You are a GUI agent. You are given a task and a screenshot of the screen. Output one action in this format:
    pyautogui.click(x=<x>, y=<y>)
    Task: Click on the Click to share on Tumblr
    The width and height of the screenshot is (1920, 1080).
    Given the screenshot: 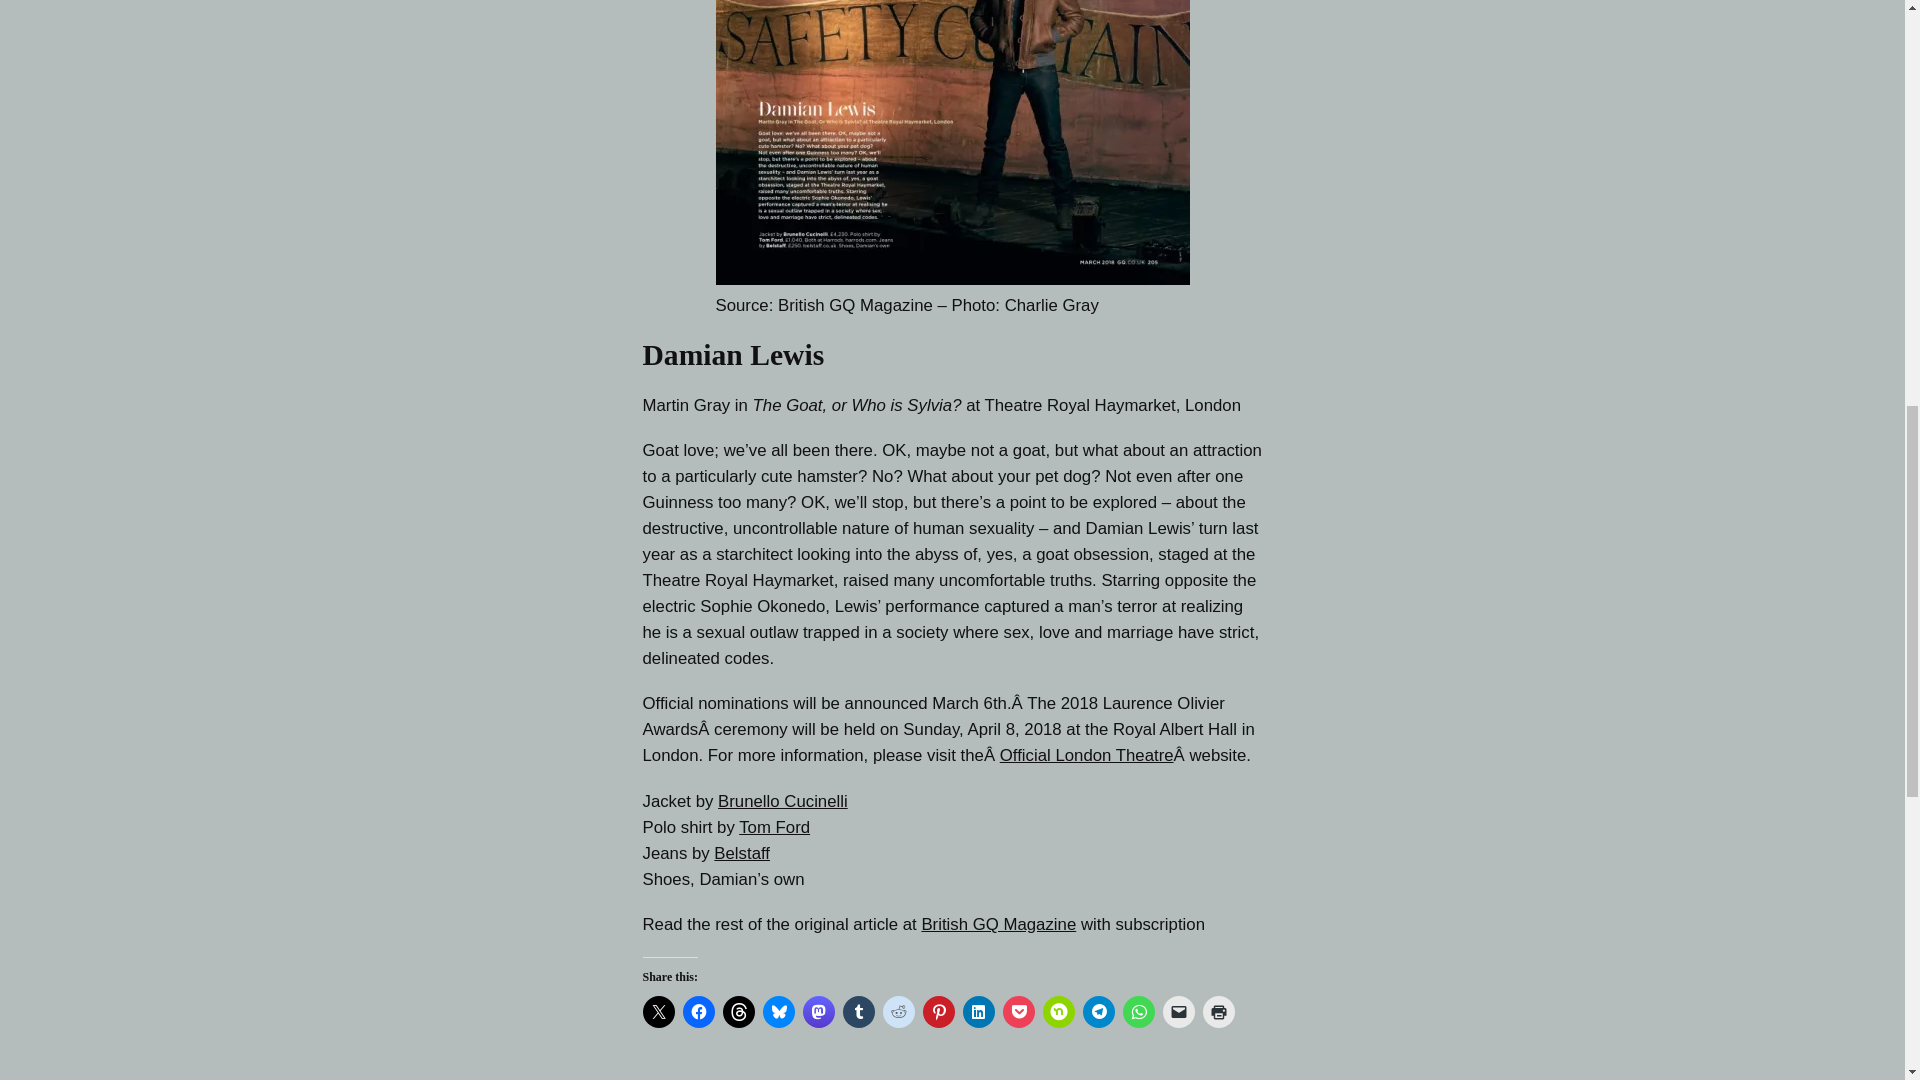 What is the action you would take?
    pyautogui.click(x=858, y=1012)
    